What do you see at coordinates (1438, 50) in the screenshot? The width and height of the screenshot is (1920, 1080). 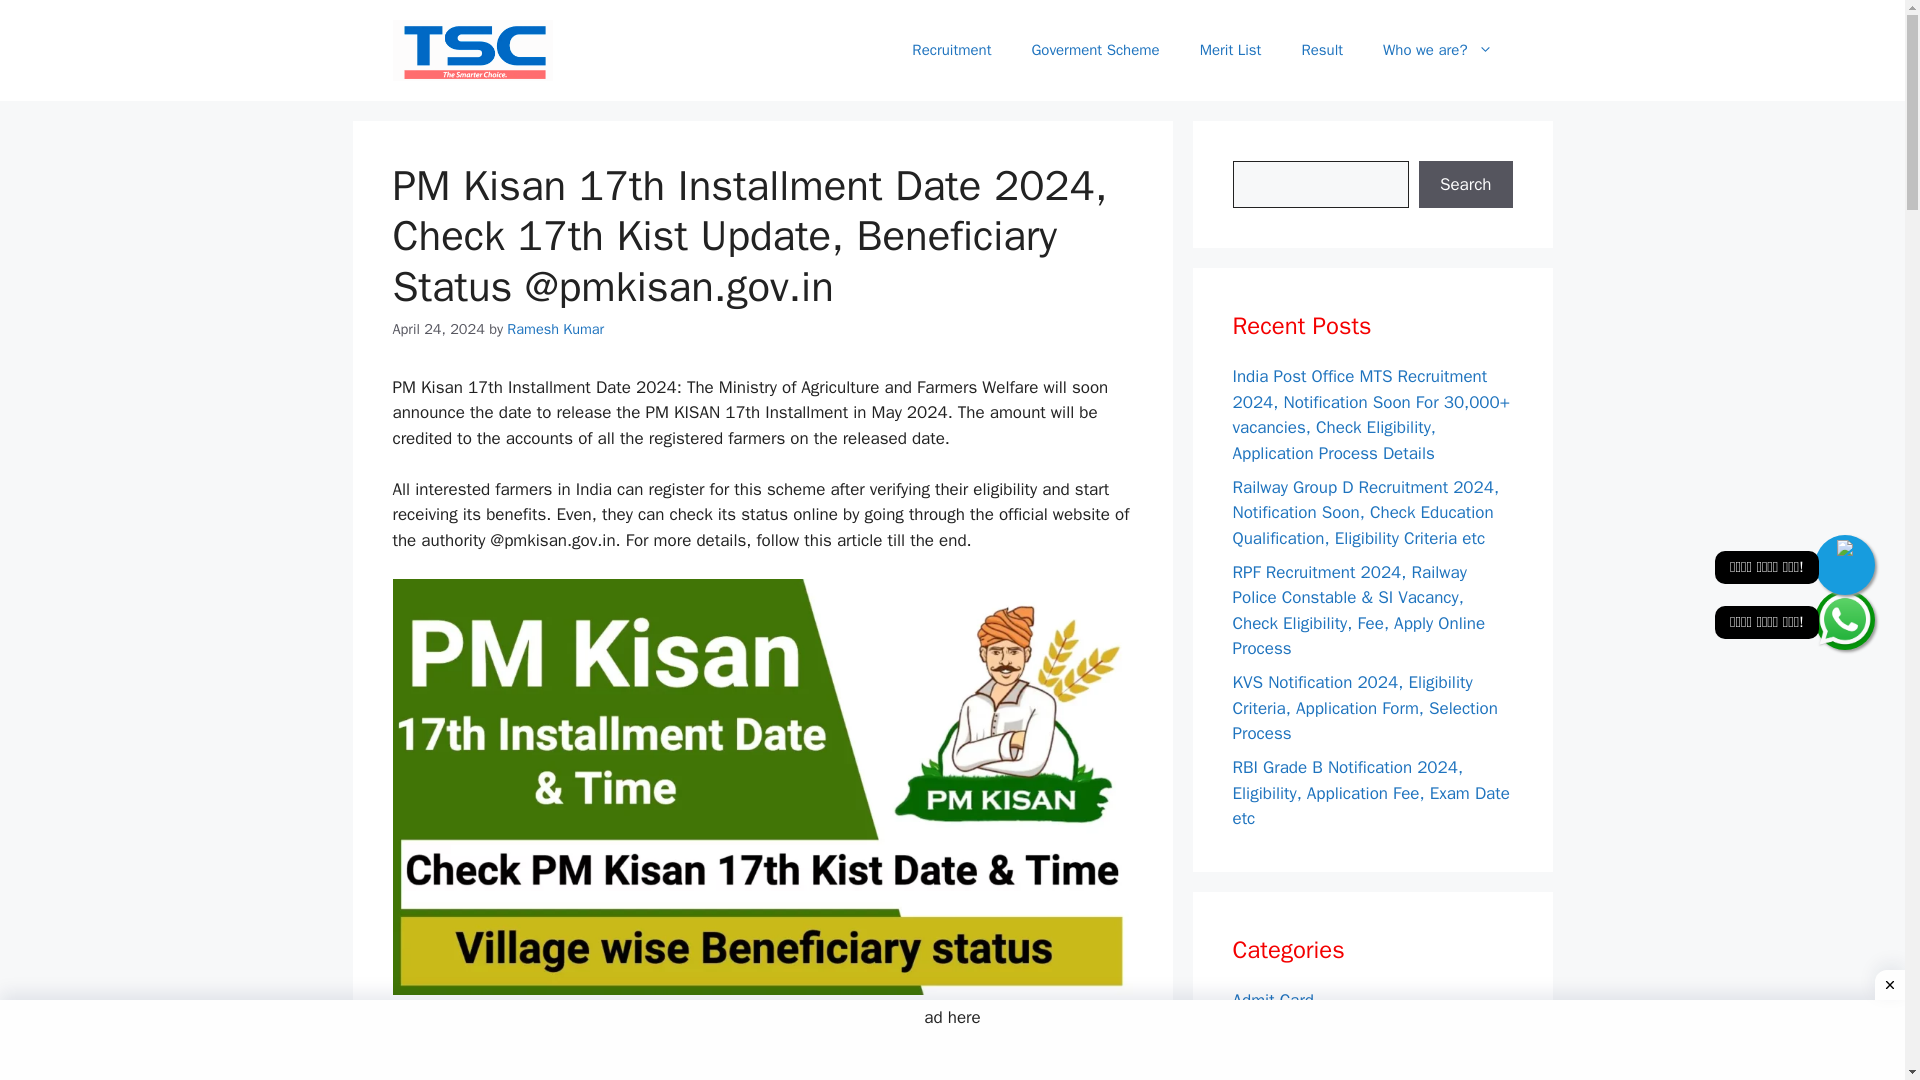 I see `Who we are?` at bounding box center [1438, 50].